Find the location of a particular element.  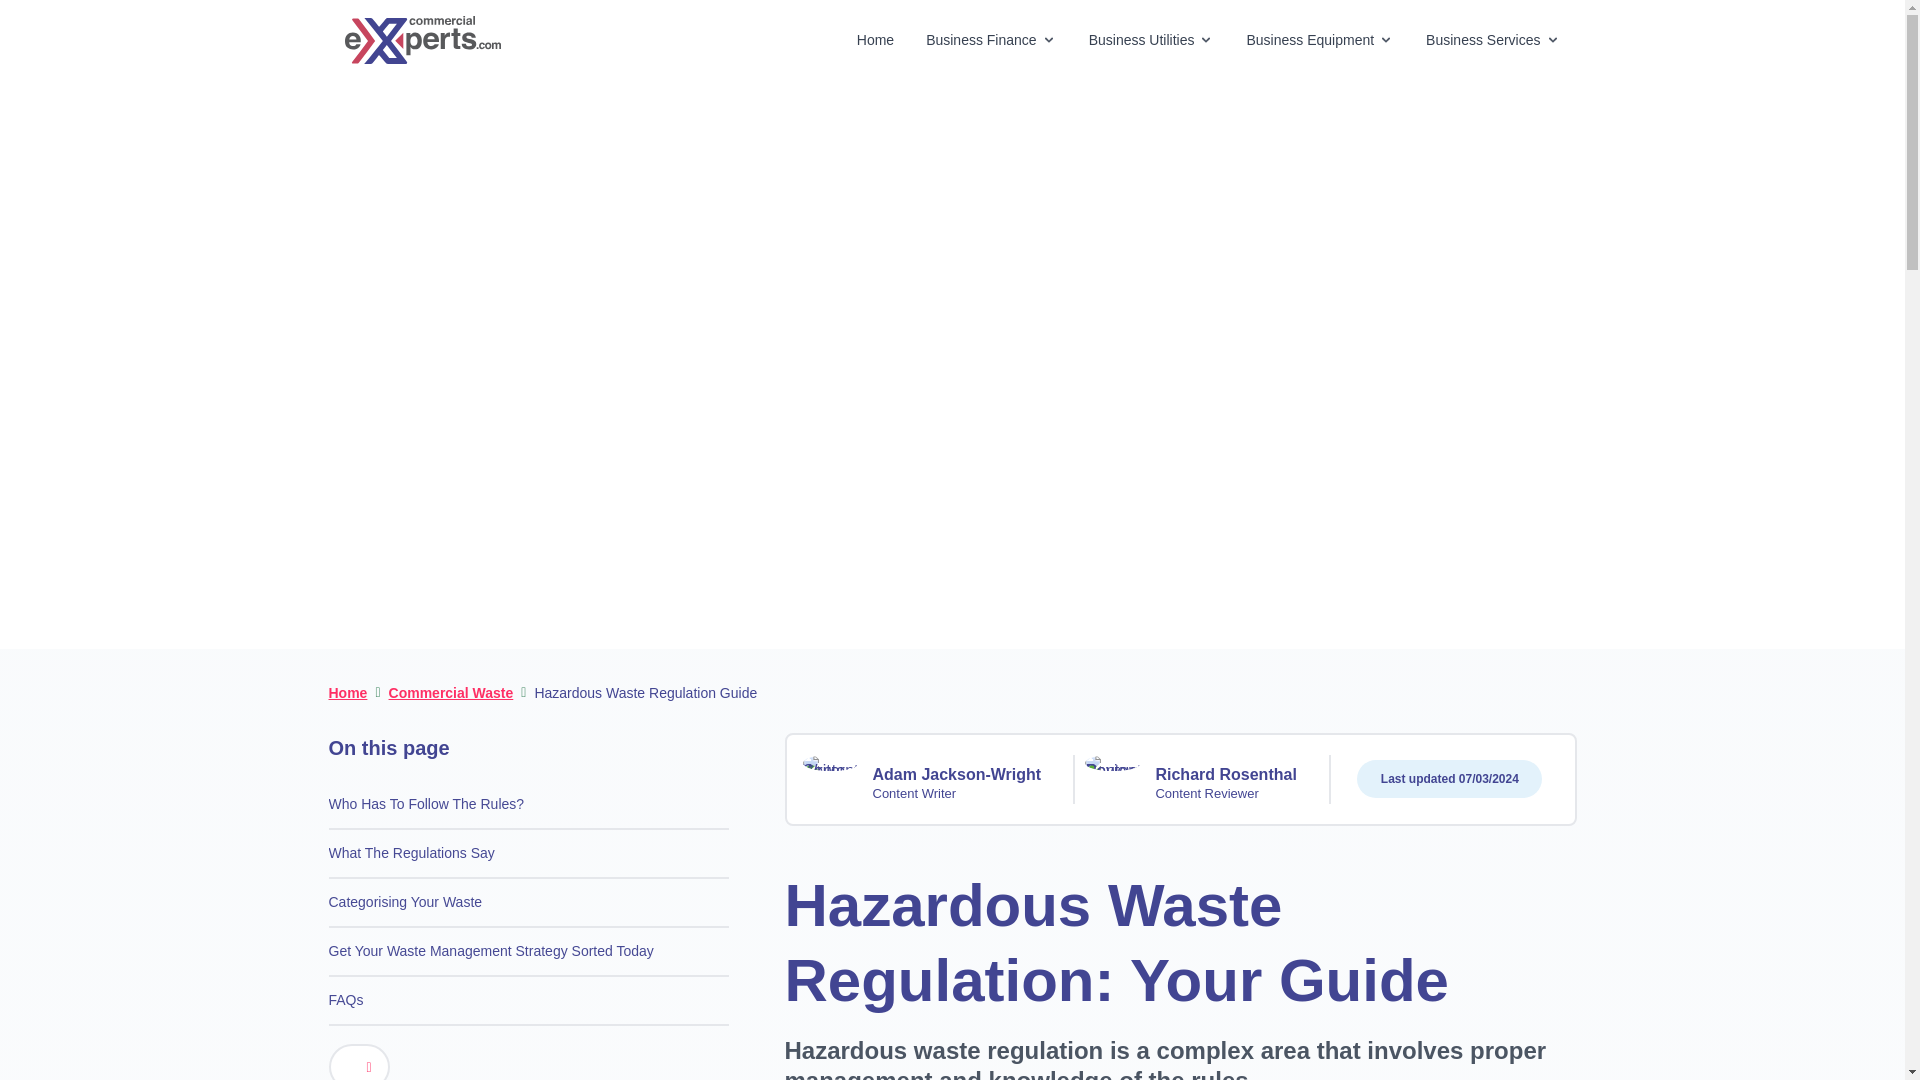

Business Utilities is located at coordinates (1152, 40).